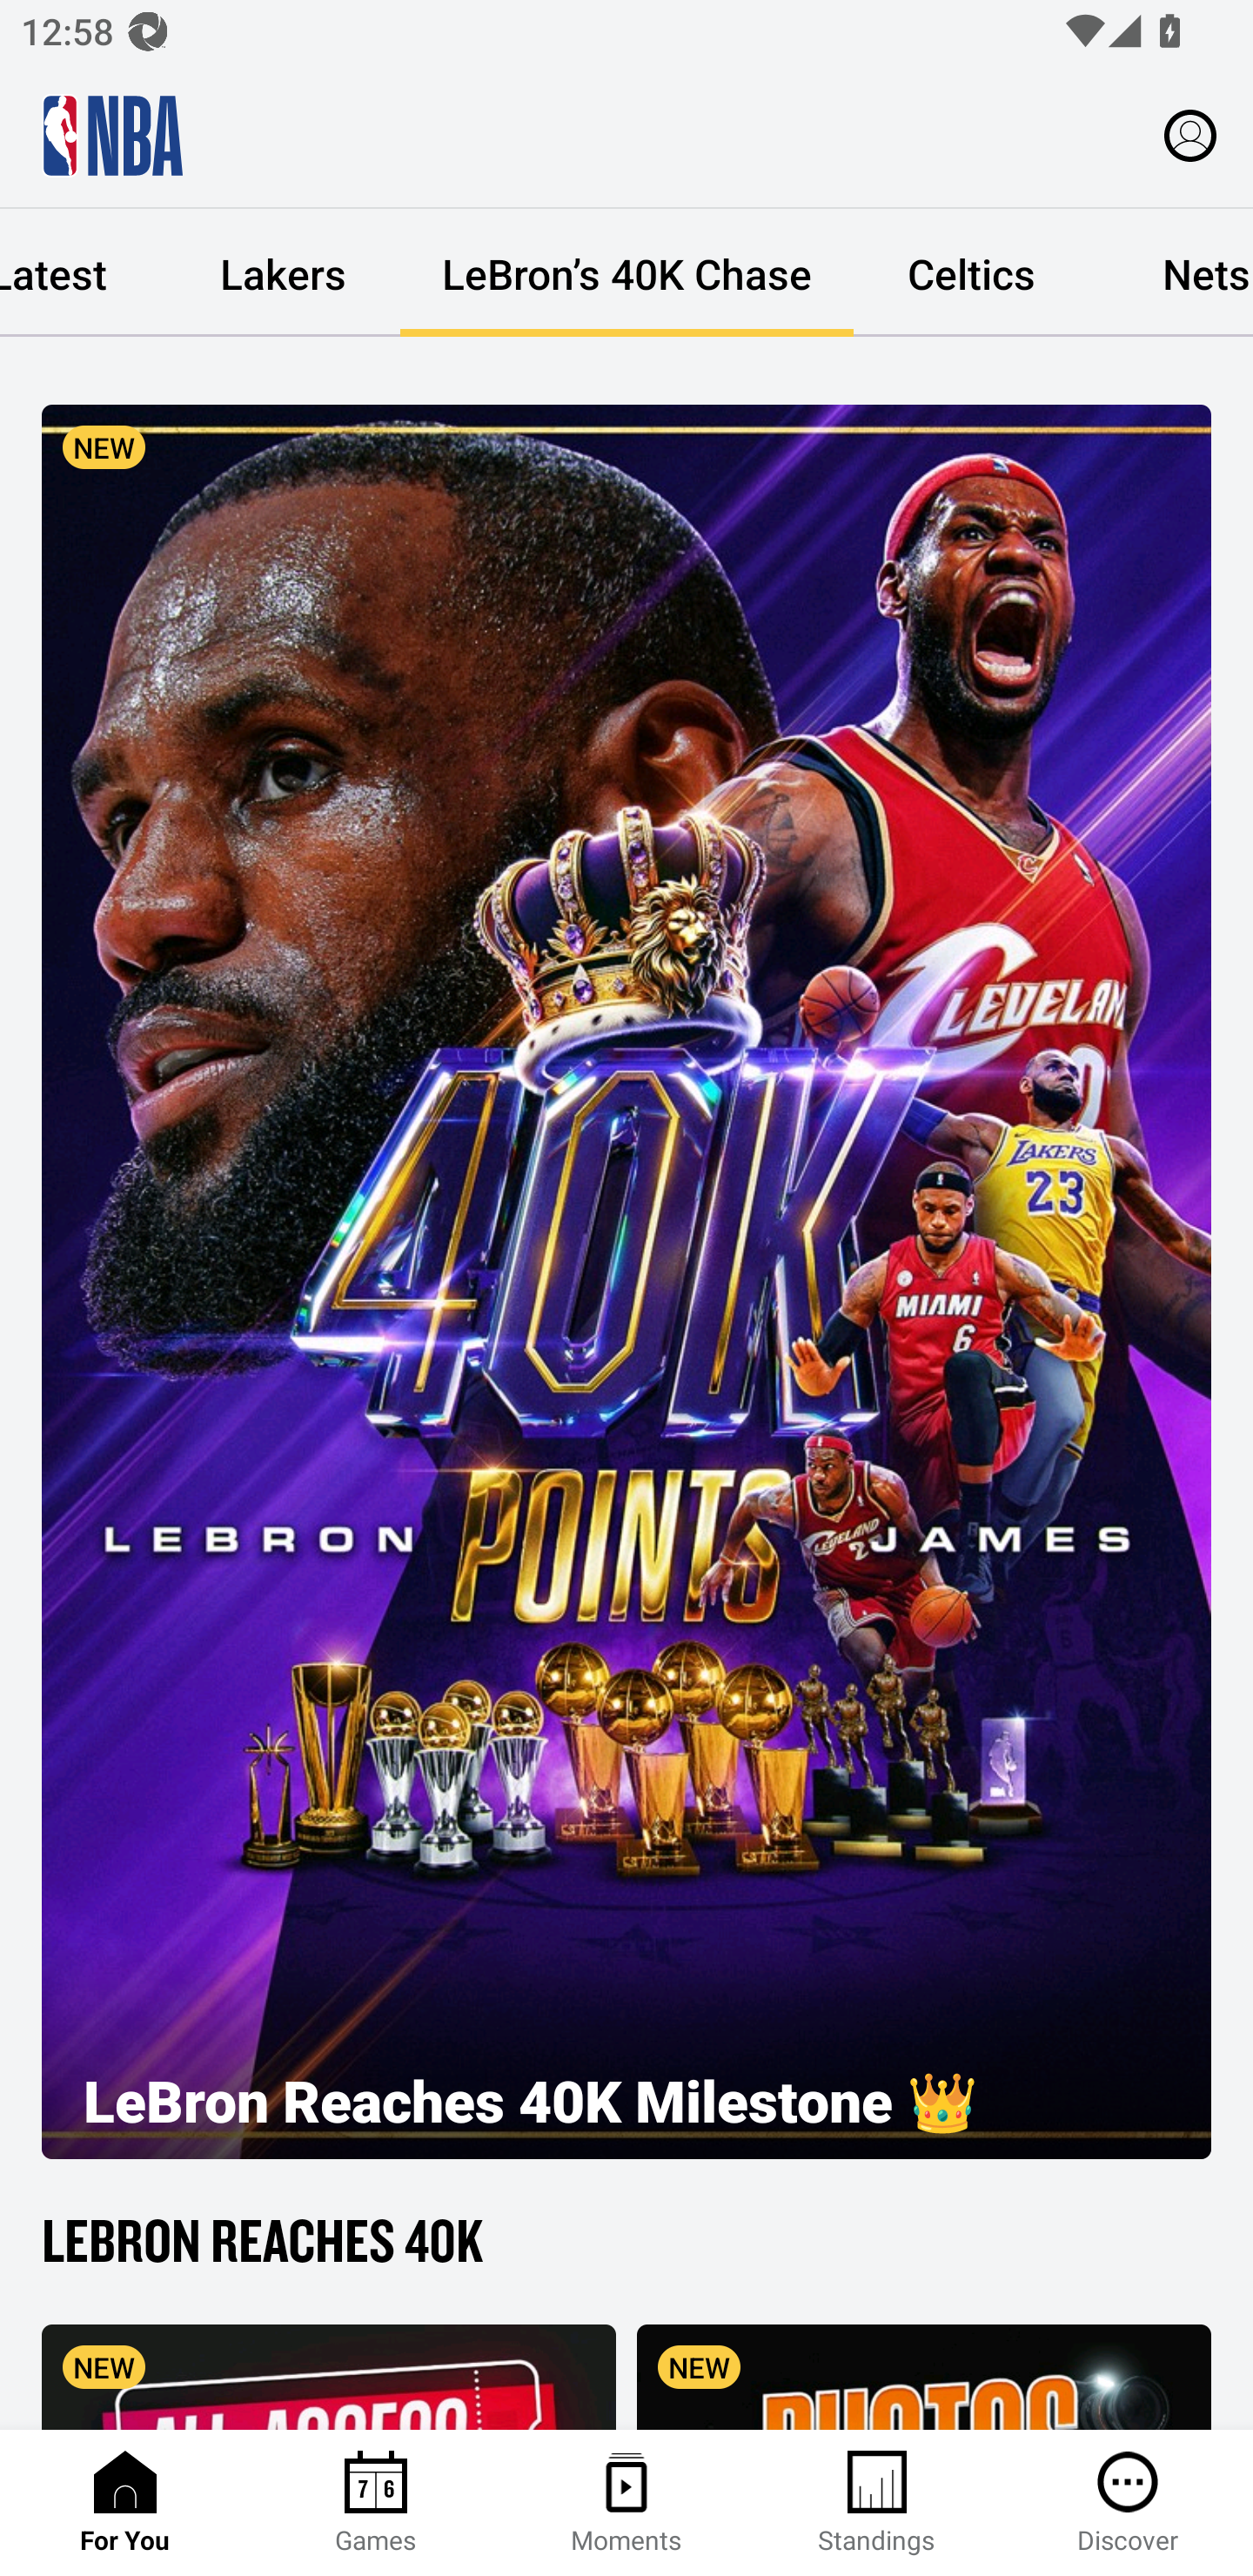 This screenshot has width=1253, height=2576. Describe the element at coordinates (1190, 134) in the screenshot. I see `Profile` at that location.